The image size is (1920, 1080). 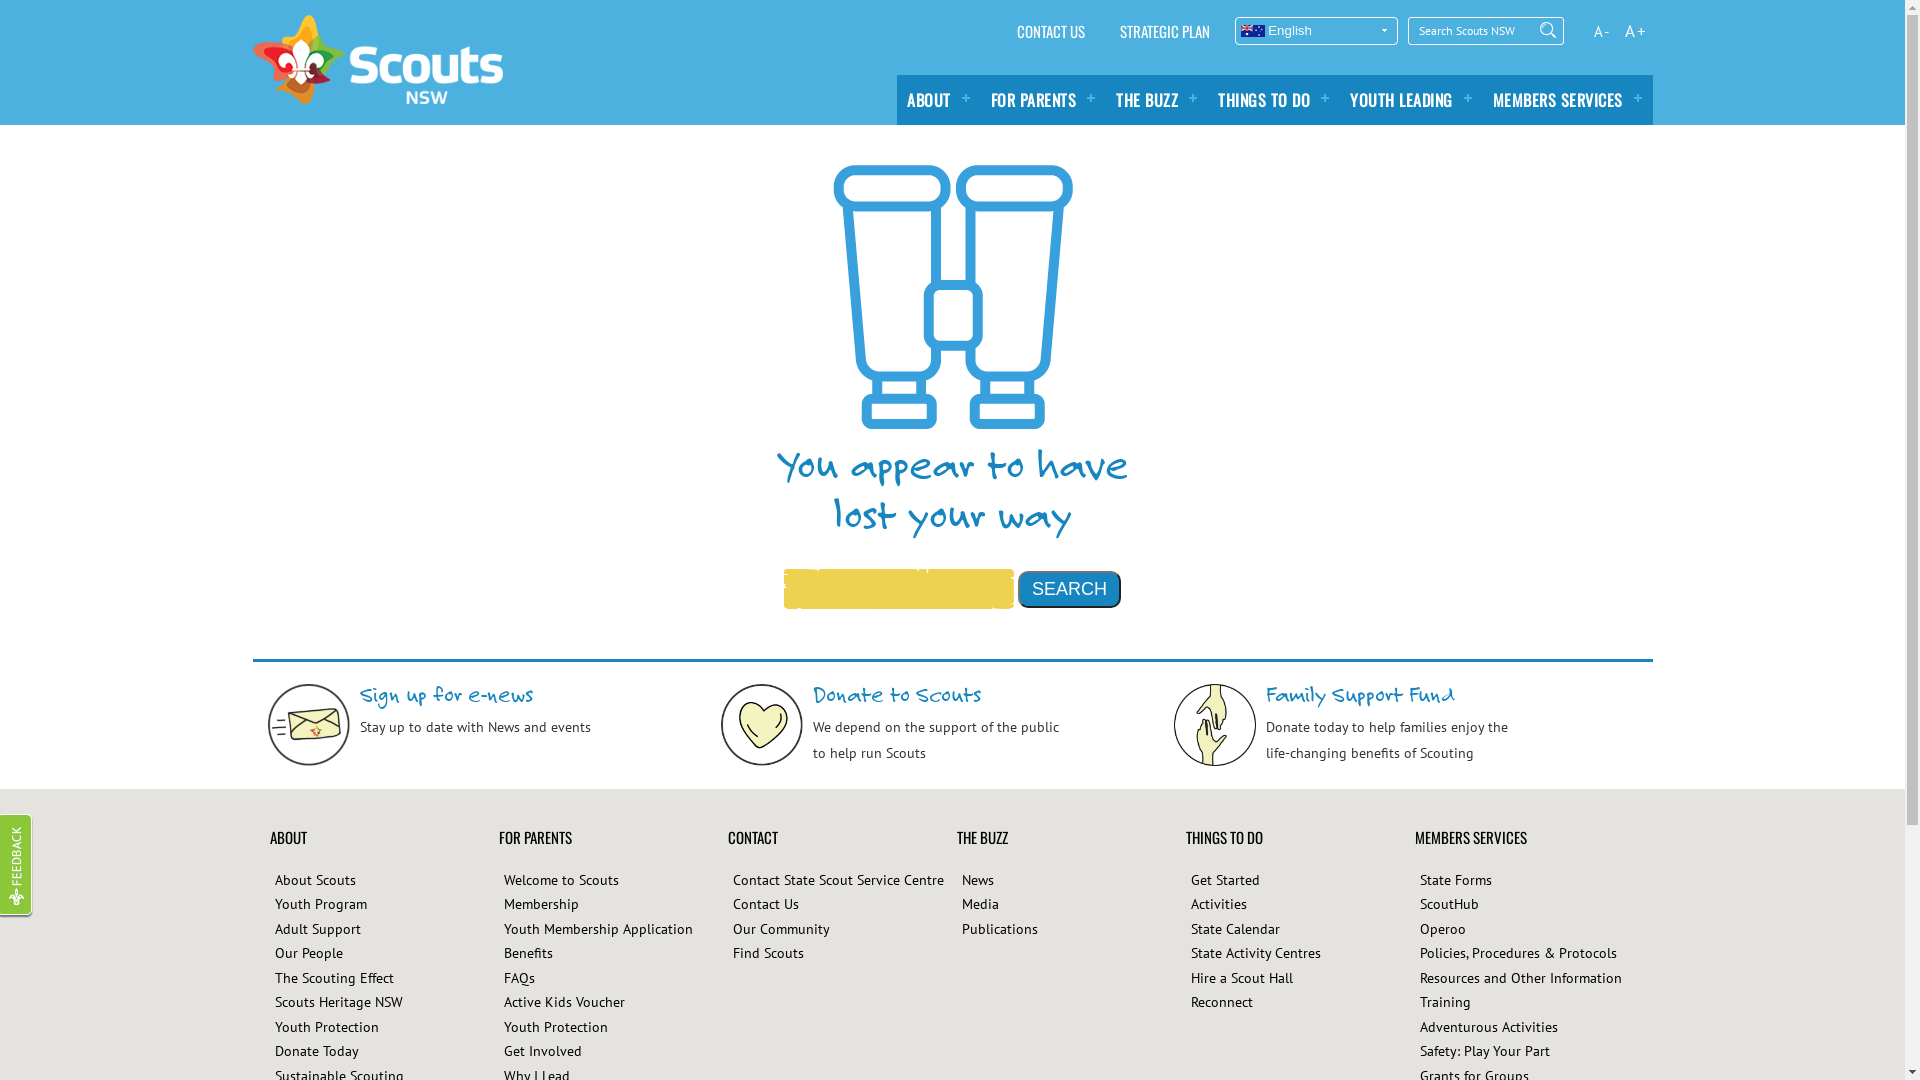 I want to click on Training, so click(x=1446, y=1002).